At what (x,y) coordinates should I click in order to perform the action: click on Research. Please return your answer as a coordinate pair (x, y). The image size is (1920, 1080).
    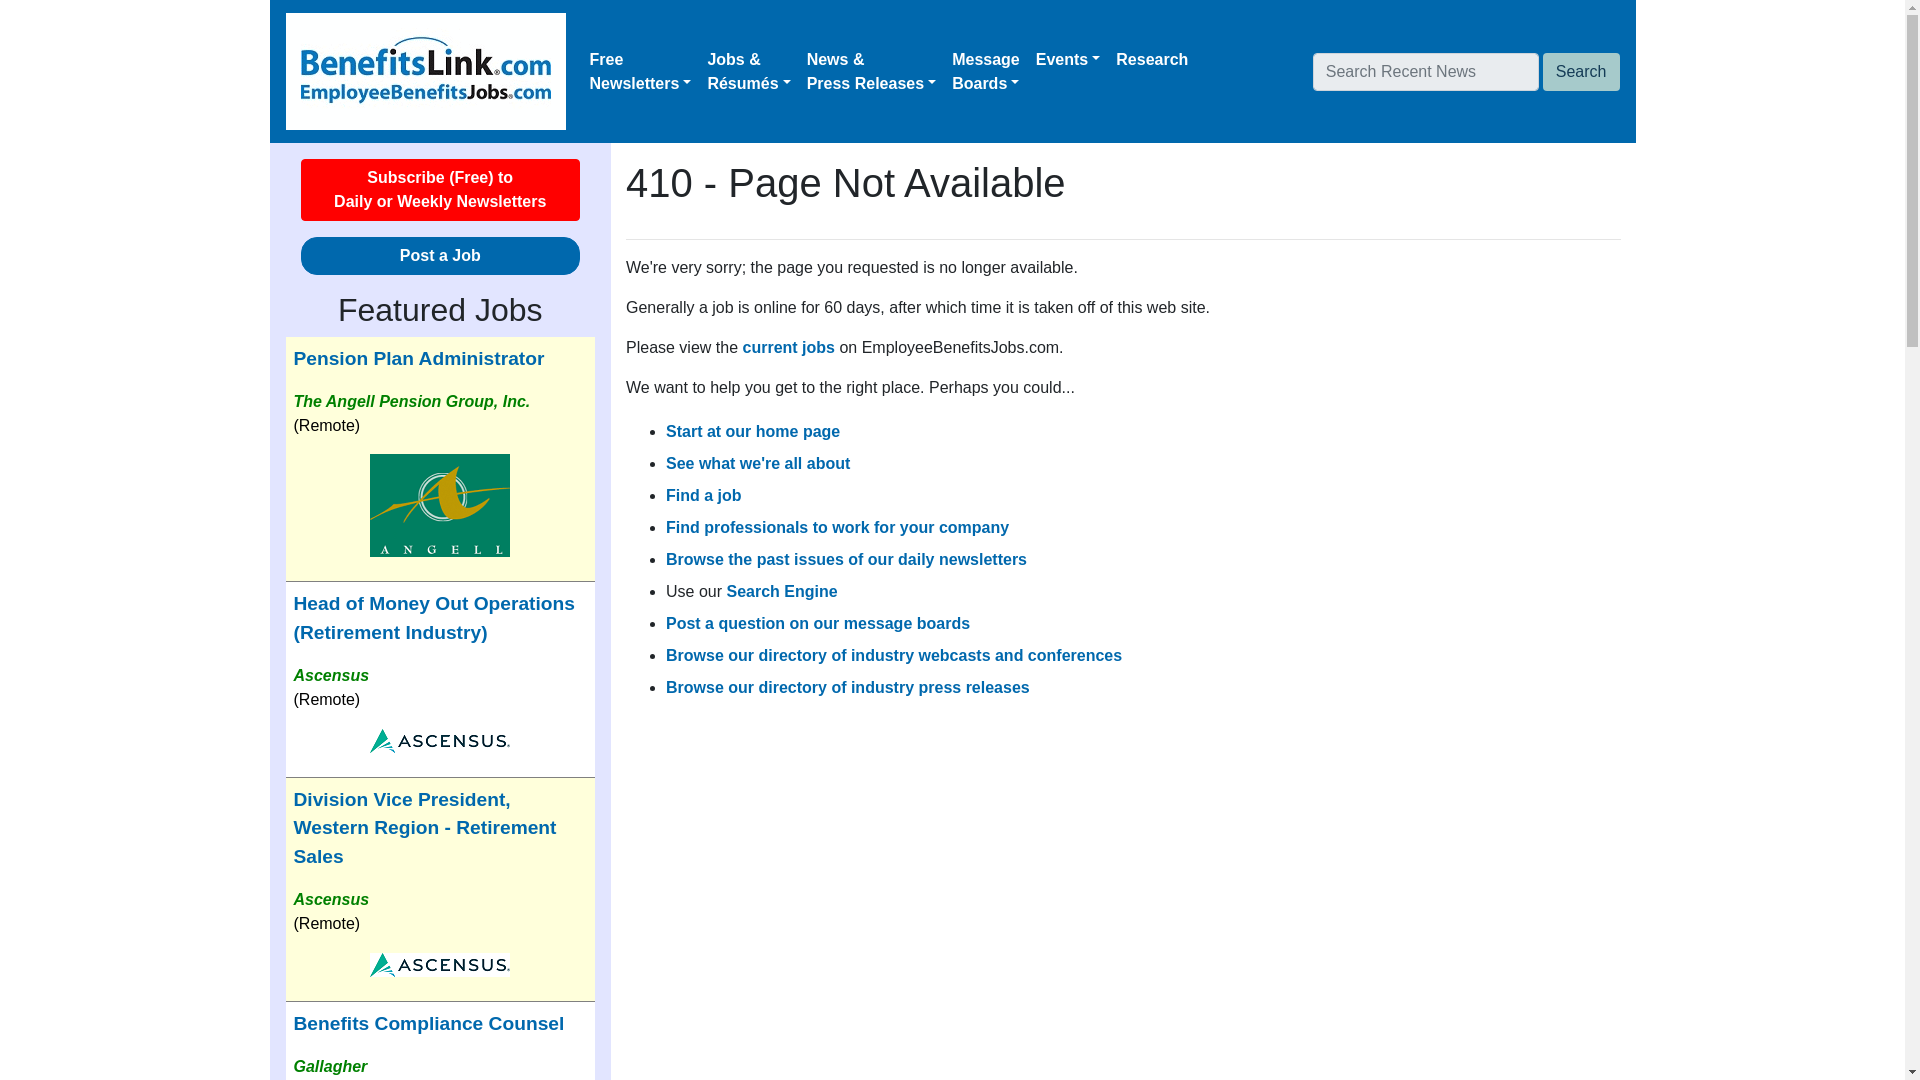
    Looking at the image, I should click on (1152, 59).